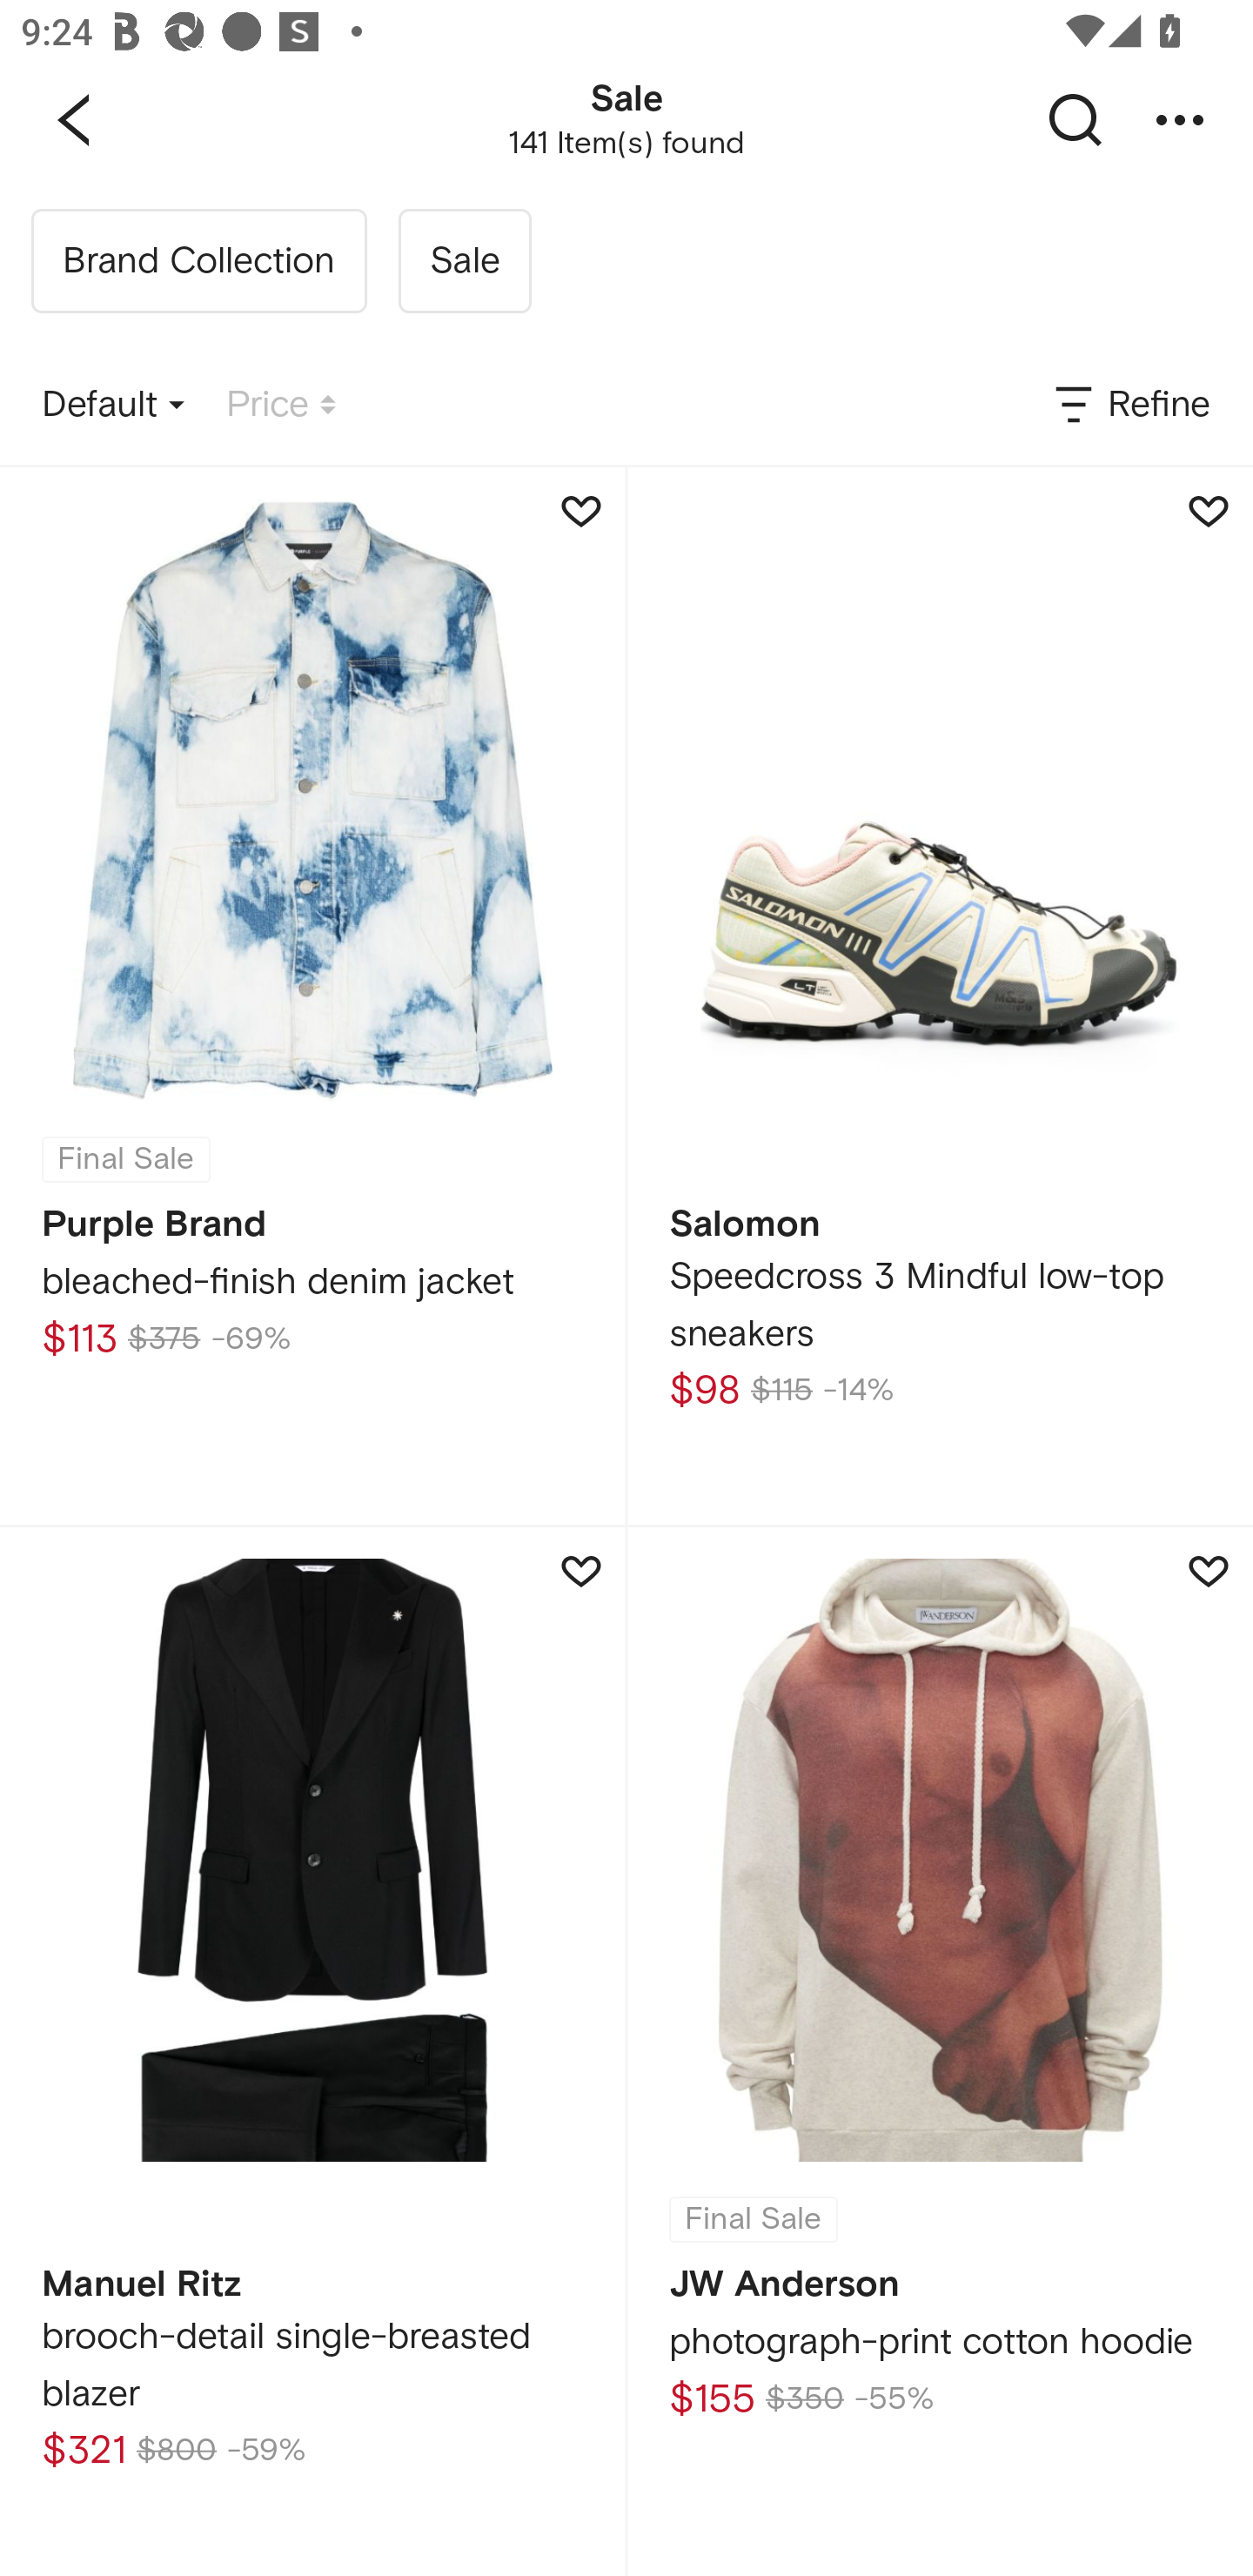 The image size is (1253, 2576). I want to click on Sale, so click(465, 261).